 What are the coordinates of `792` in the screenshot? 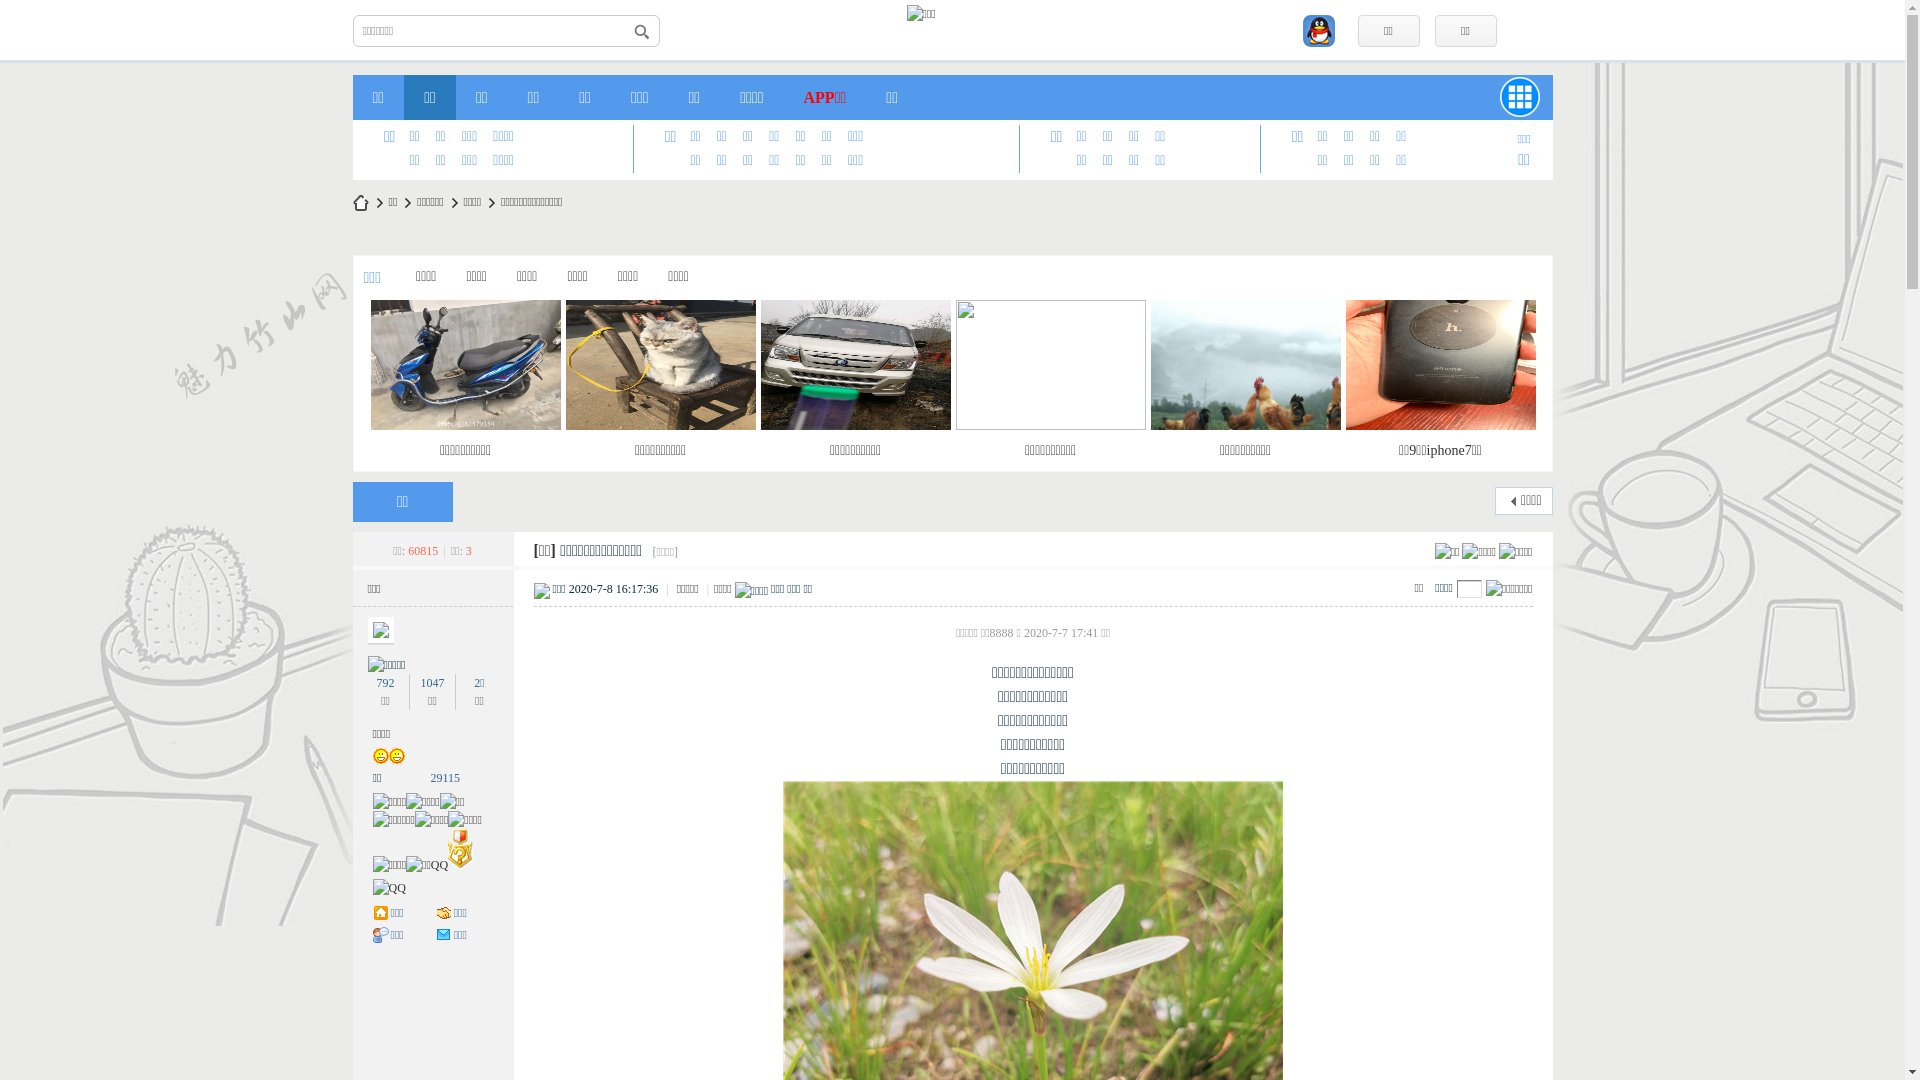 It's located at (386, 683).